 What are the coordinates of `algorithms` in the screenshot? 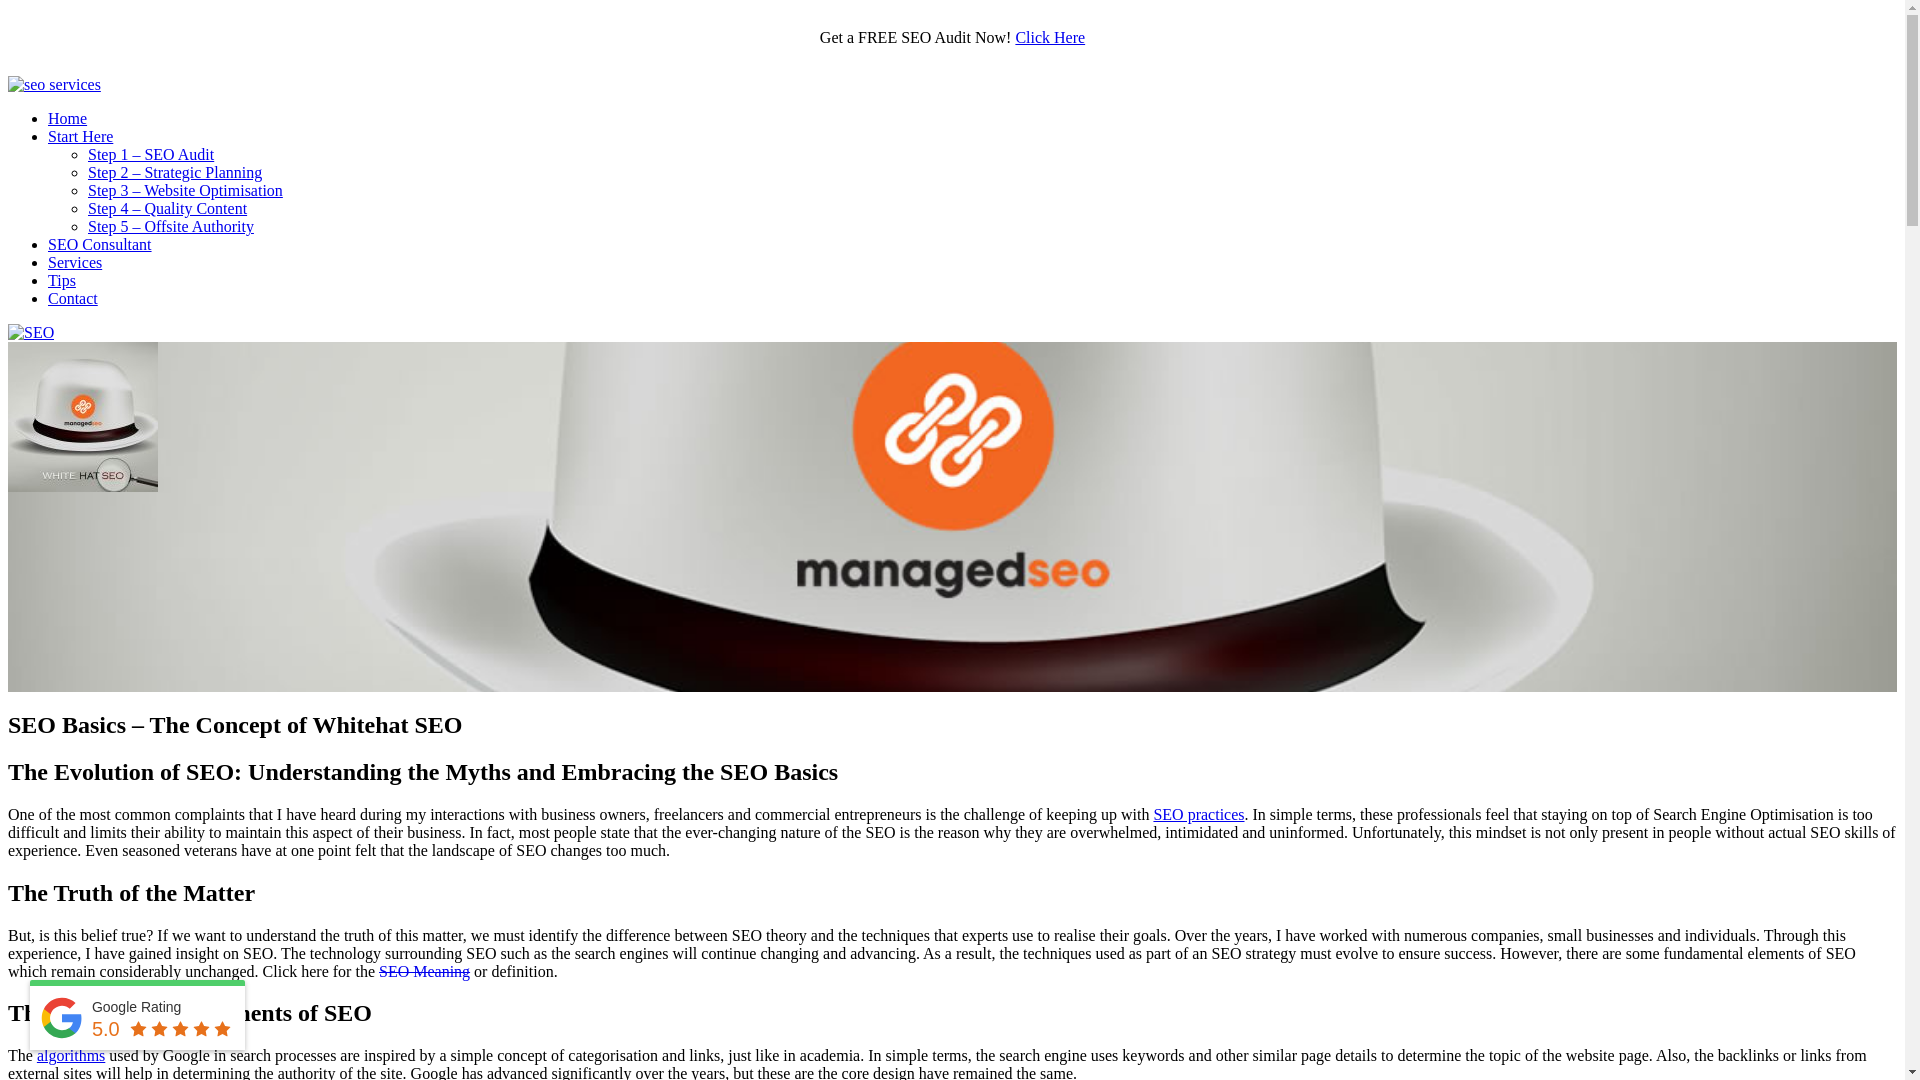 It's located at (71, 1056).